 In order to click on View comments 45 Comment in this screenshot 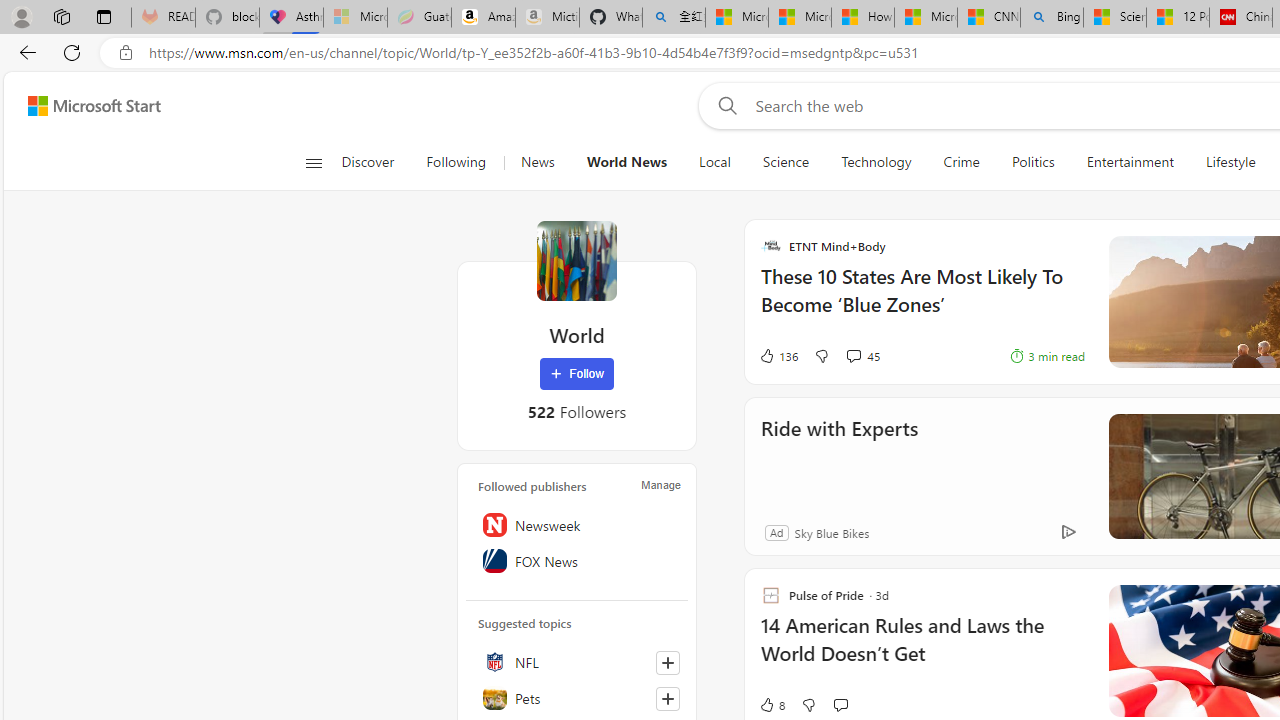, I will do `click(862, 356)`.